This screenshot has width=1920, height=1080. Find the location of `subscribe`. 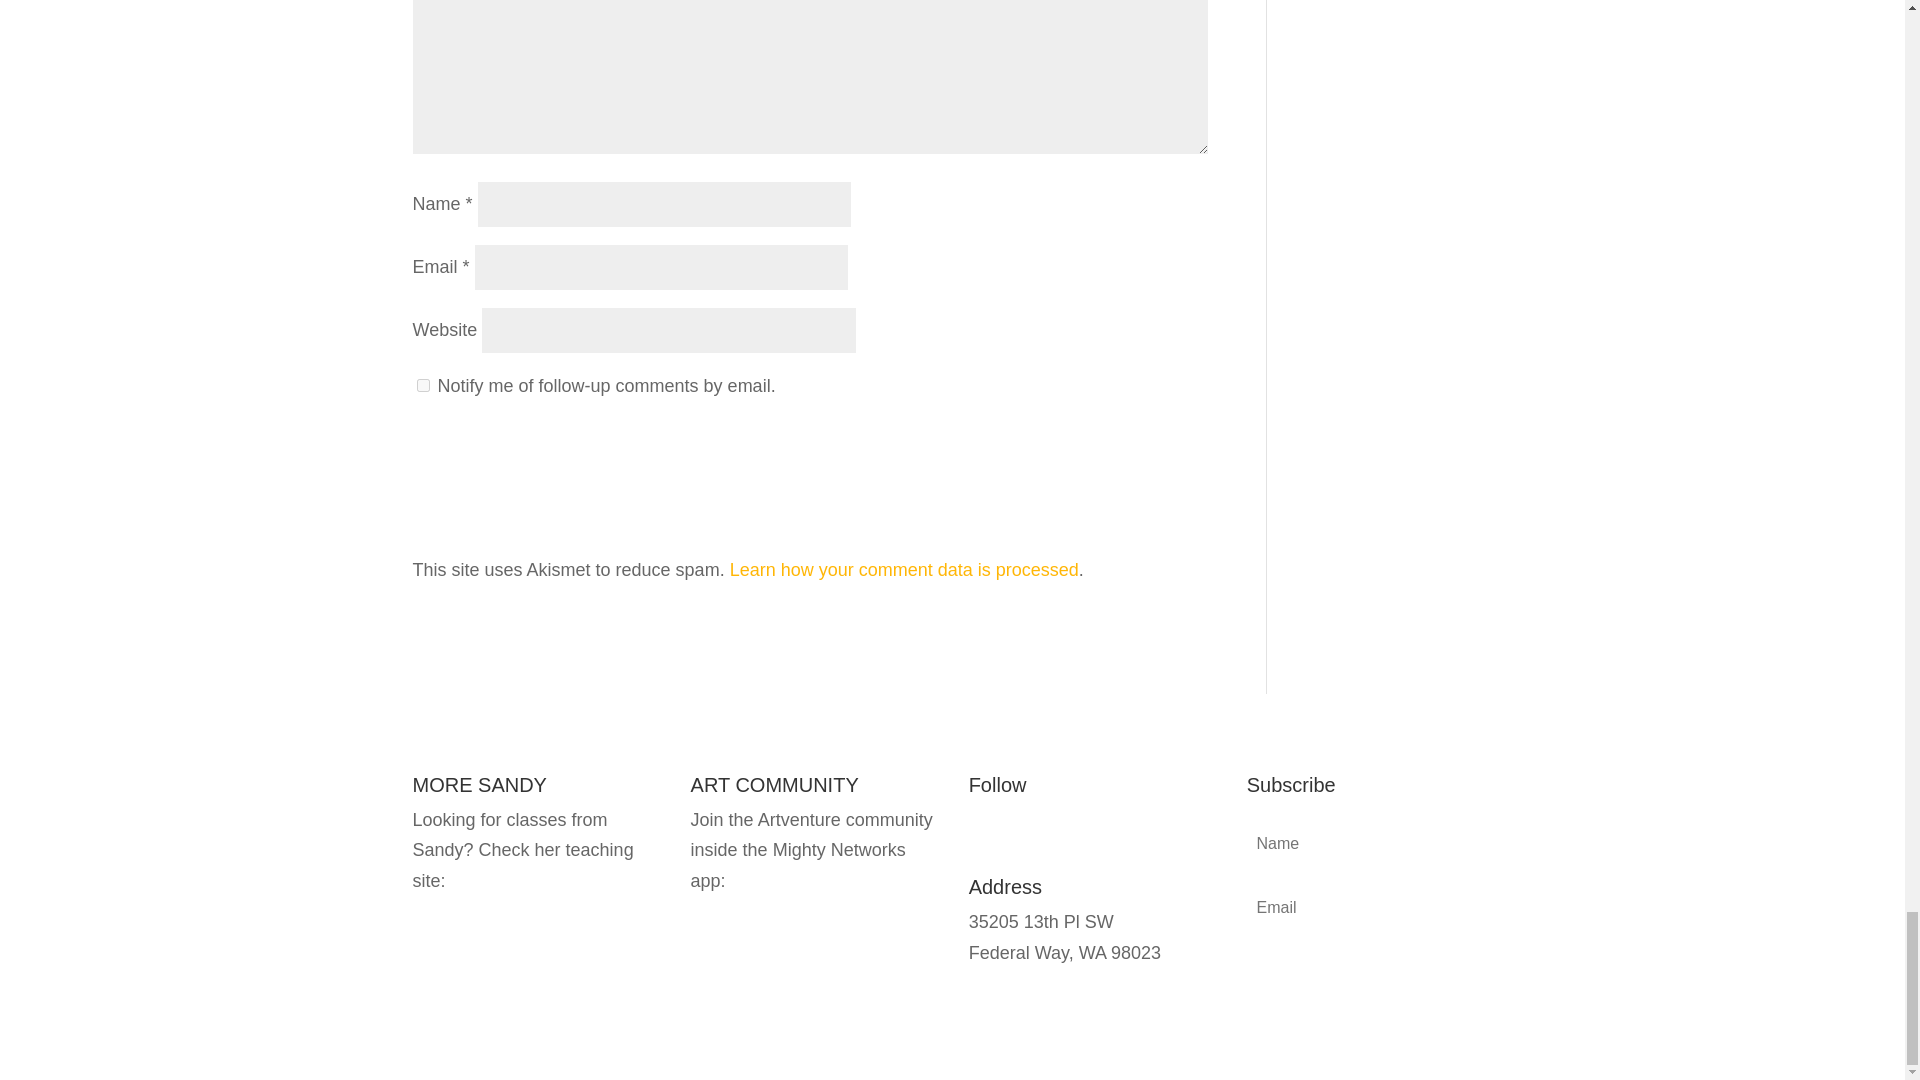

subscribe is located at coordinates (422, 386).